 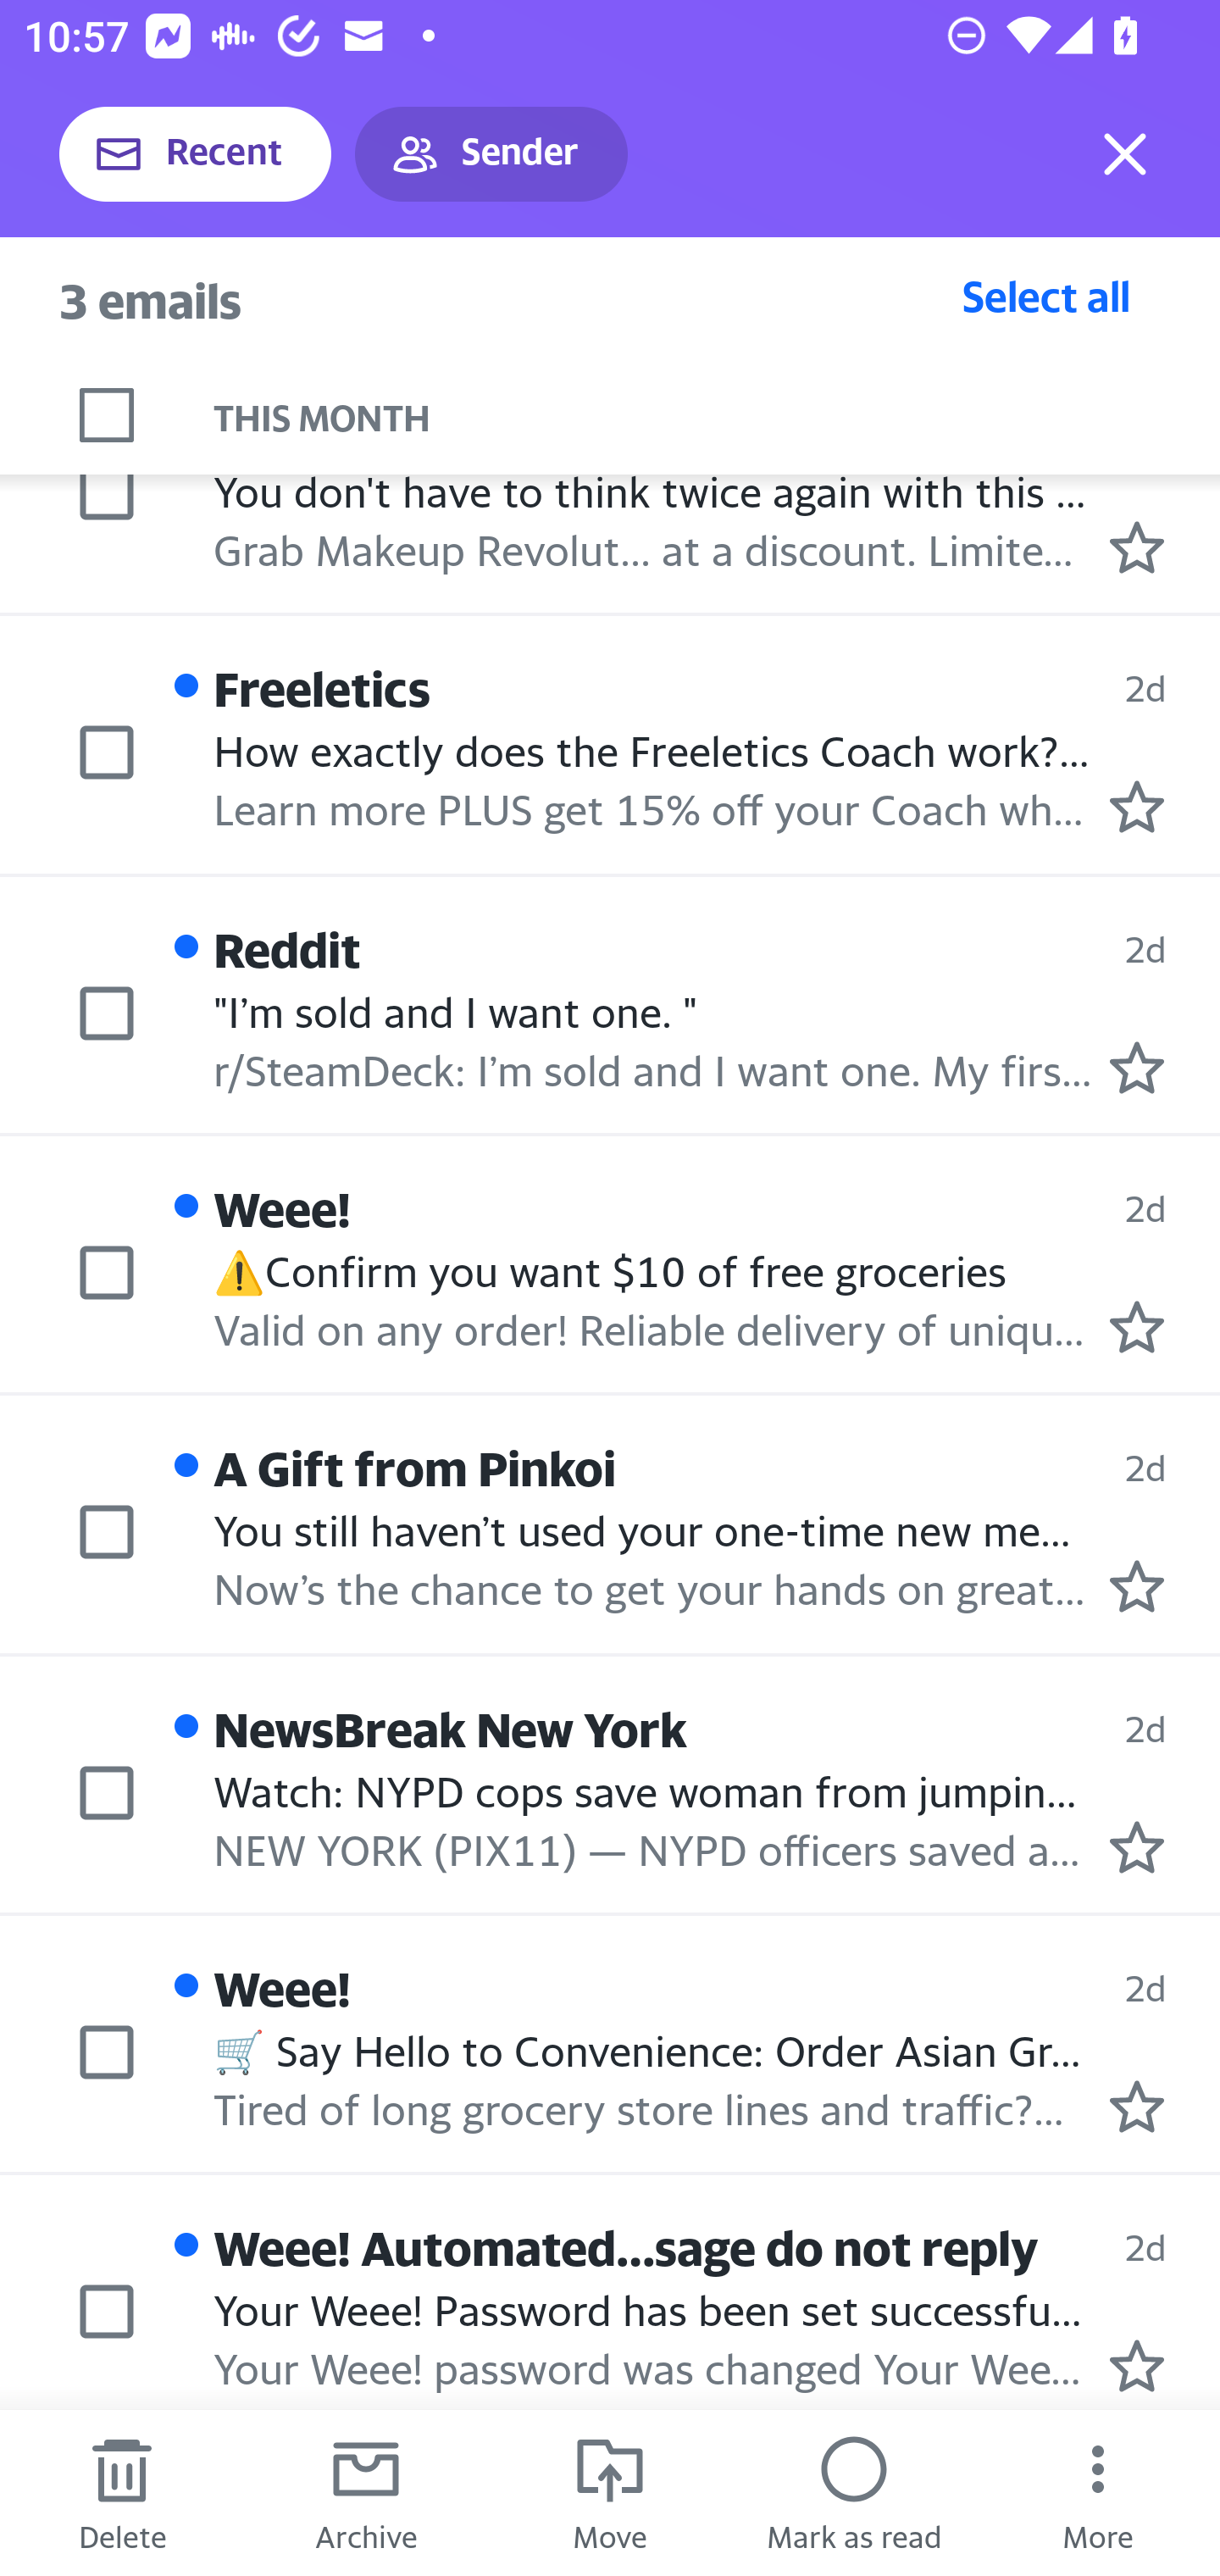 What do you see at coordinates (610, 2493) in the screenshot?
I see `Move` at bounding box center [610, 2493].